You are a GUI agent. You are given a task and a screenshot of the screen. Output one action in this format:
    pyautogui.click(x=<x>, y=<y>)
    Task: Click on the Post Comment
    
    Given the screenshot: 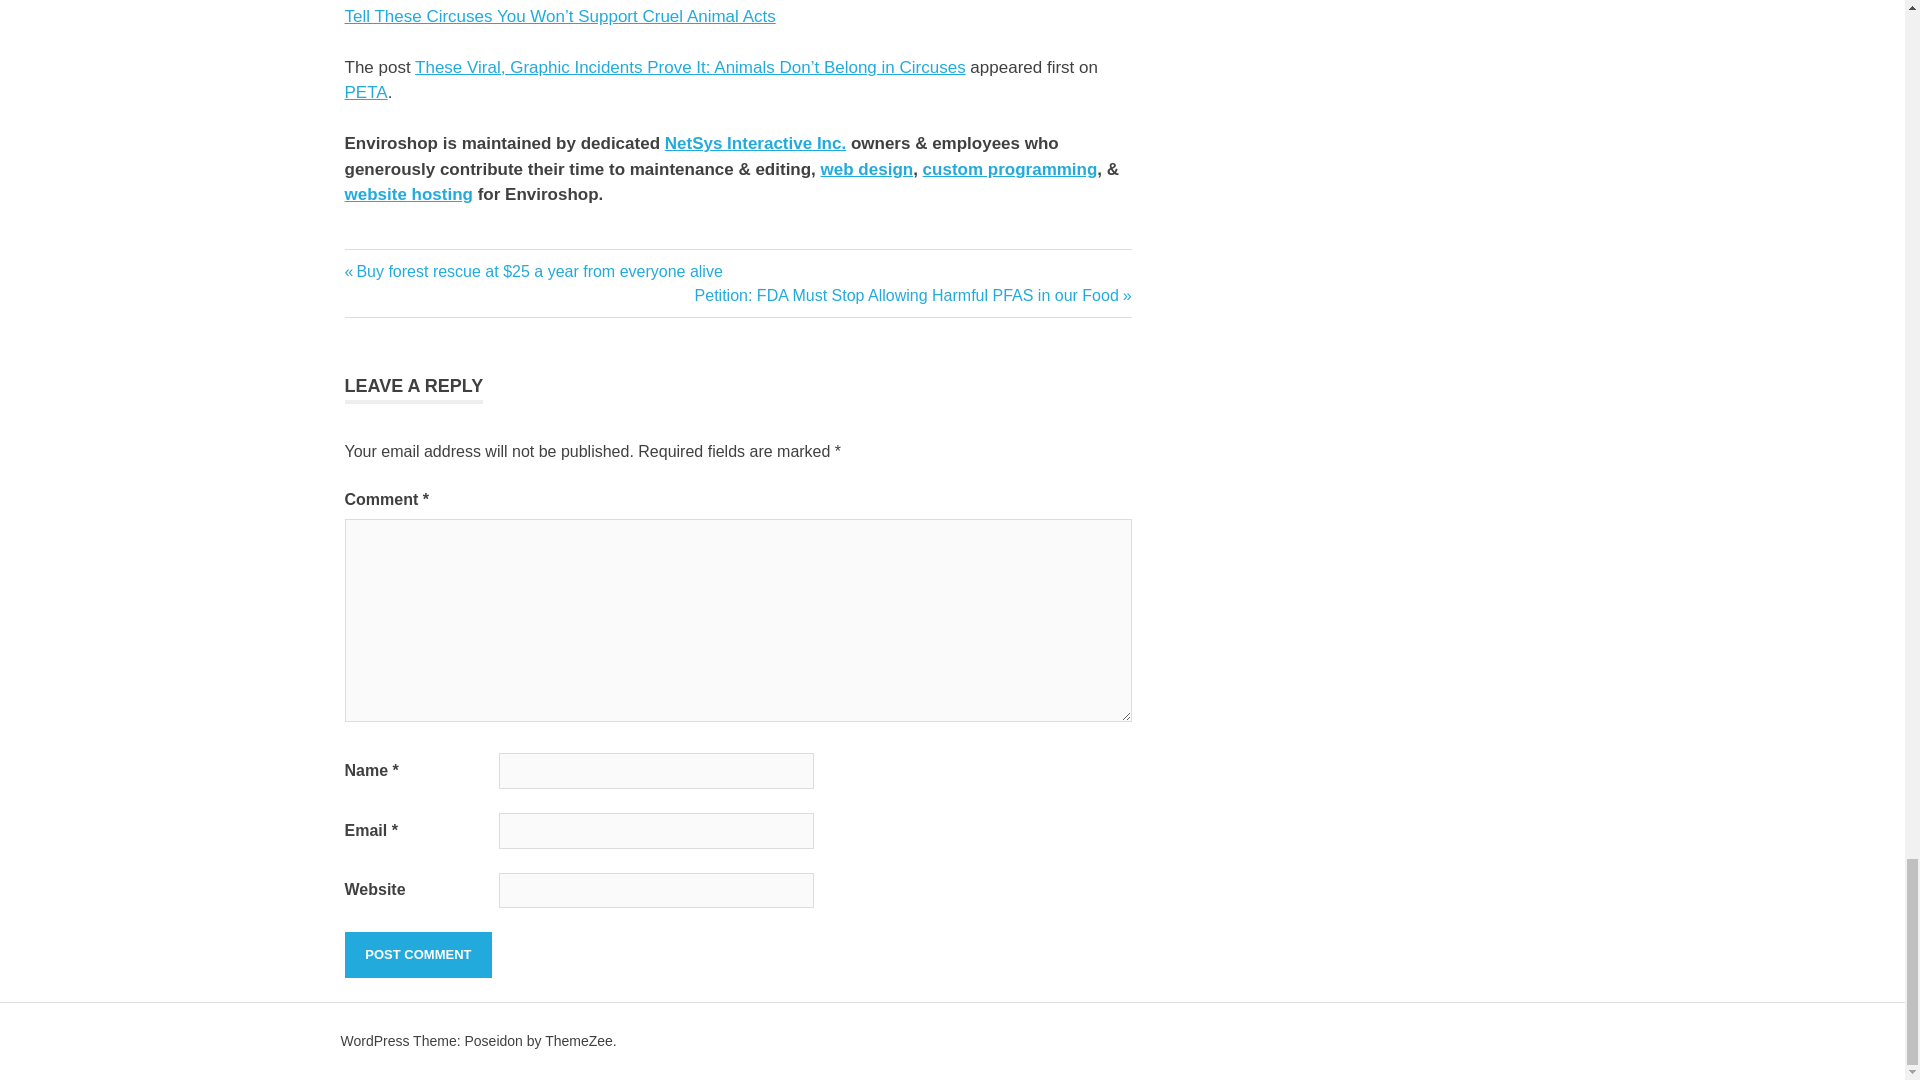 What is the action you would take?
    pyautogui.click(x=417, y=955)
    